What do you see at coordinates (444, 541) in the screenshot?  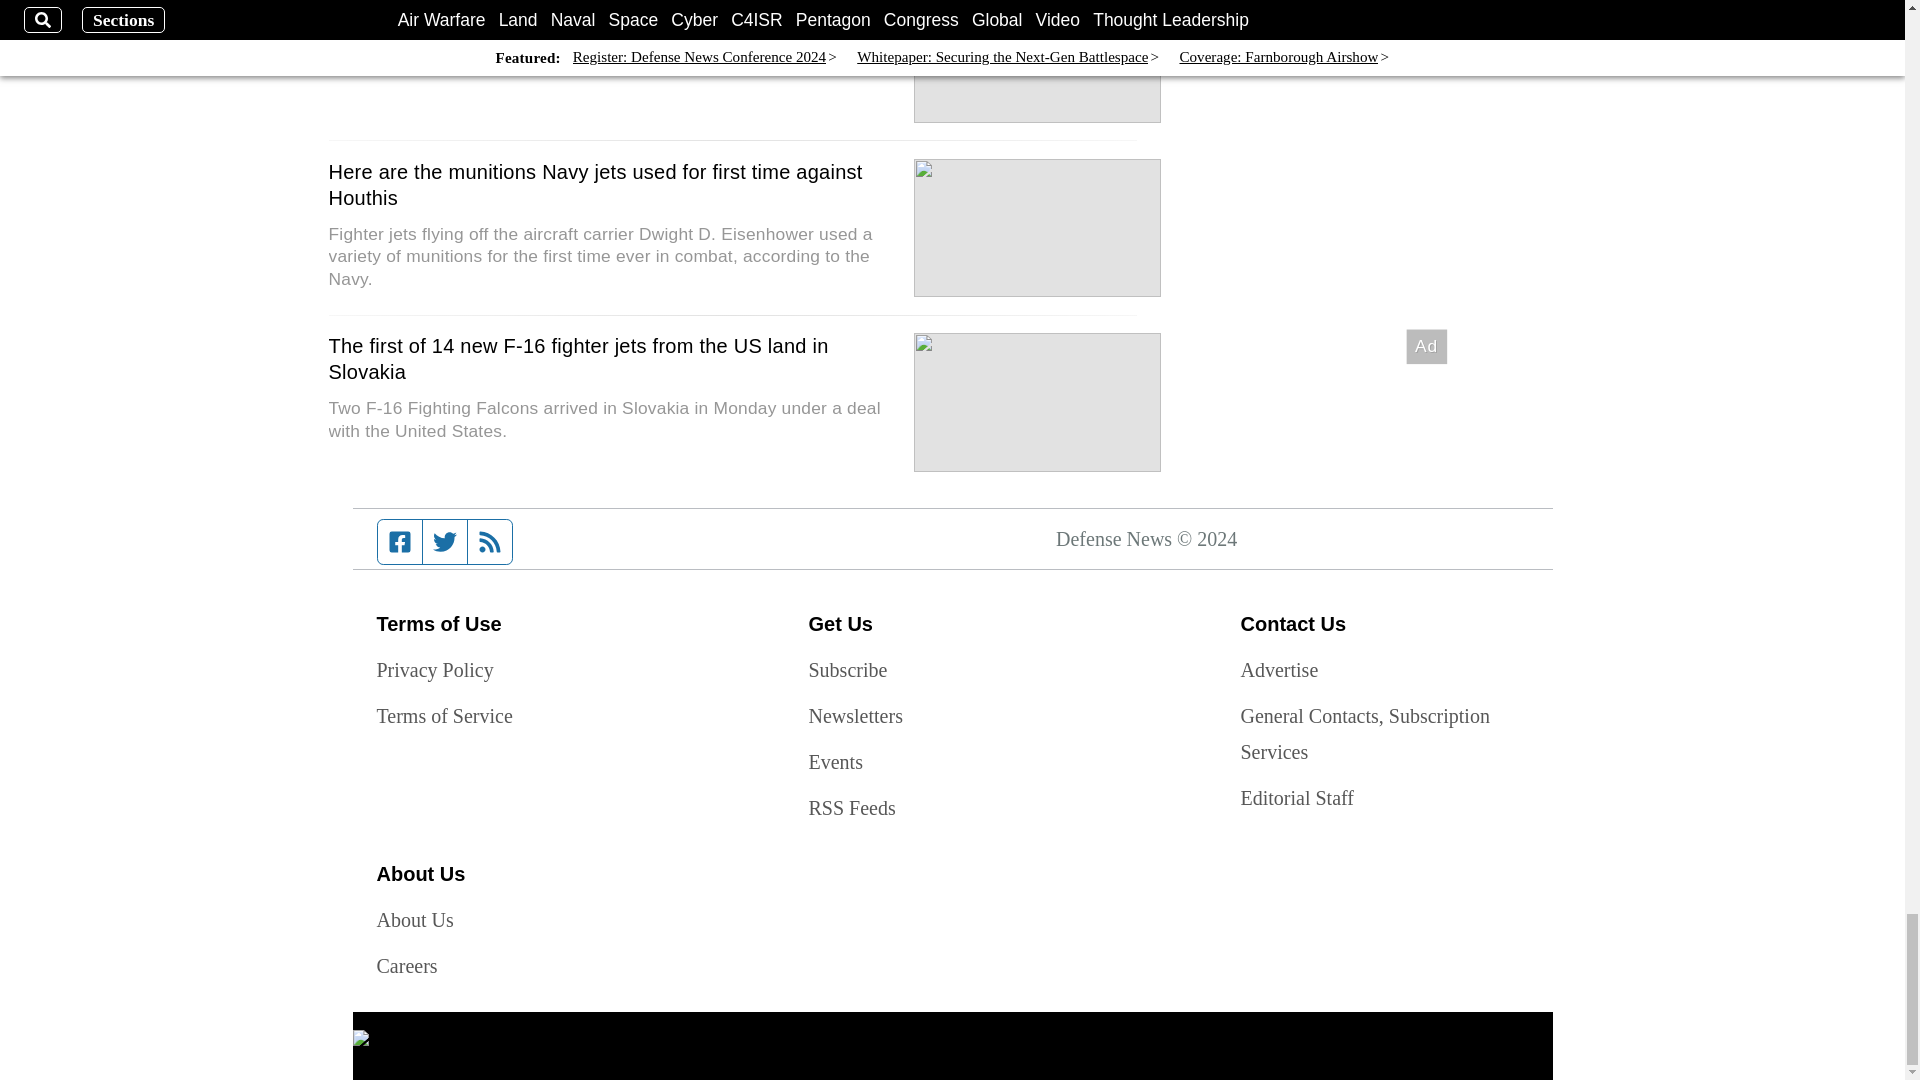 I see `Twitter feed` at bounding box center [444, 541].